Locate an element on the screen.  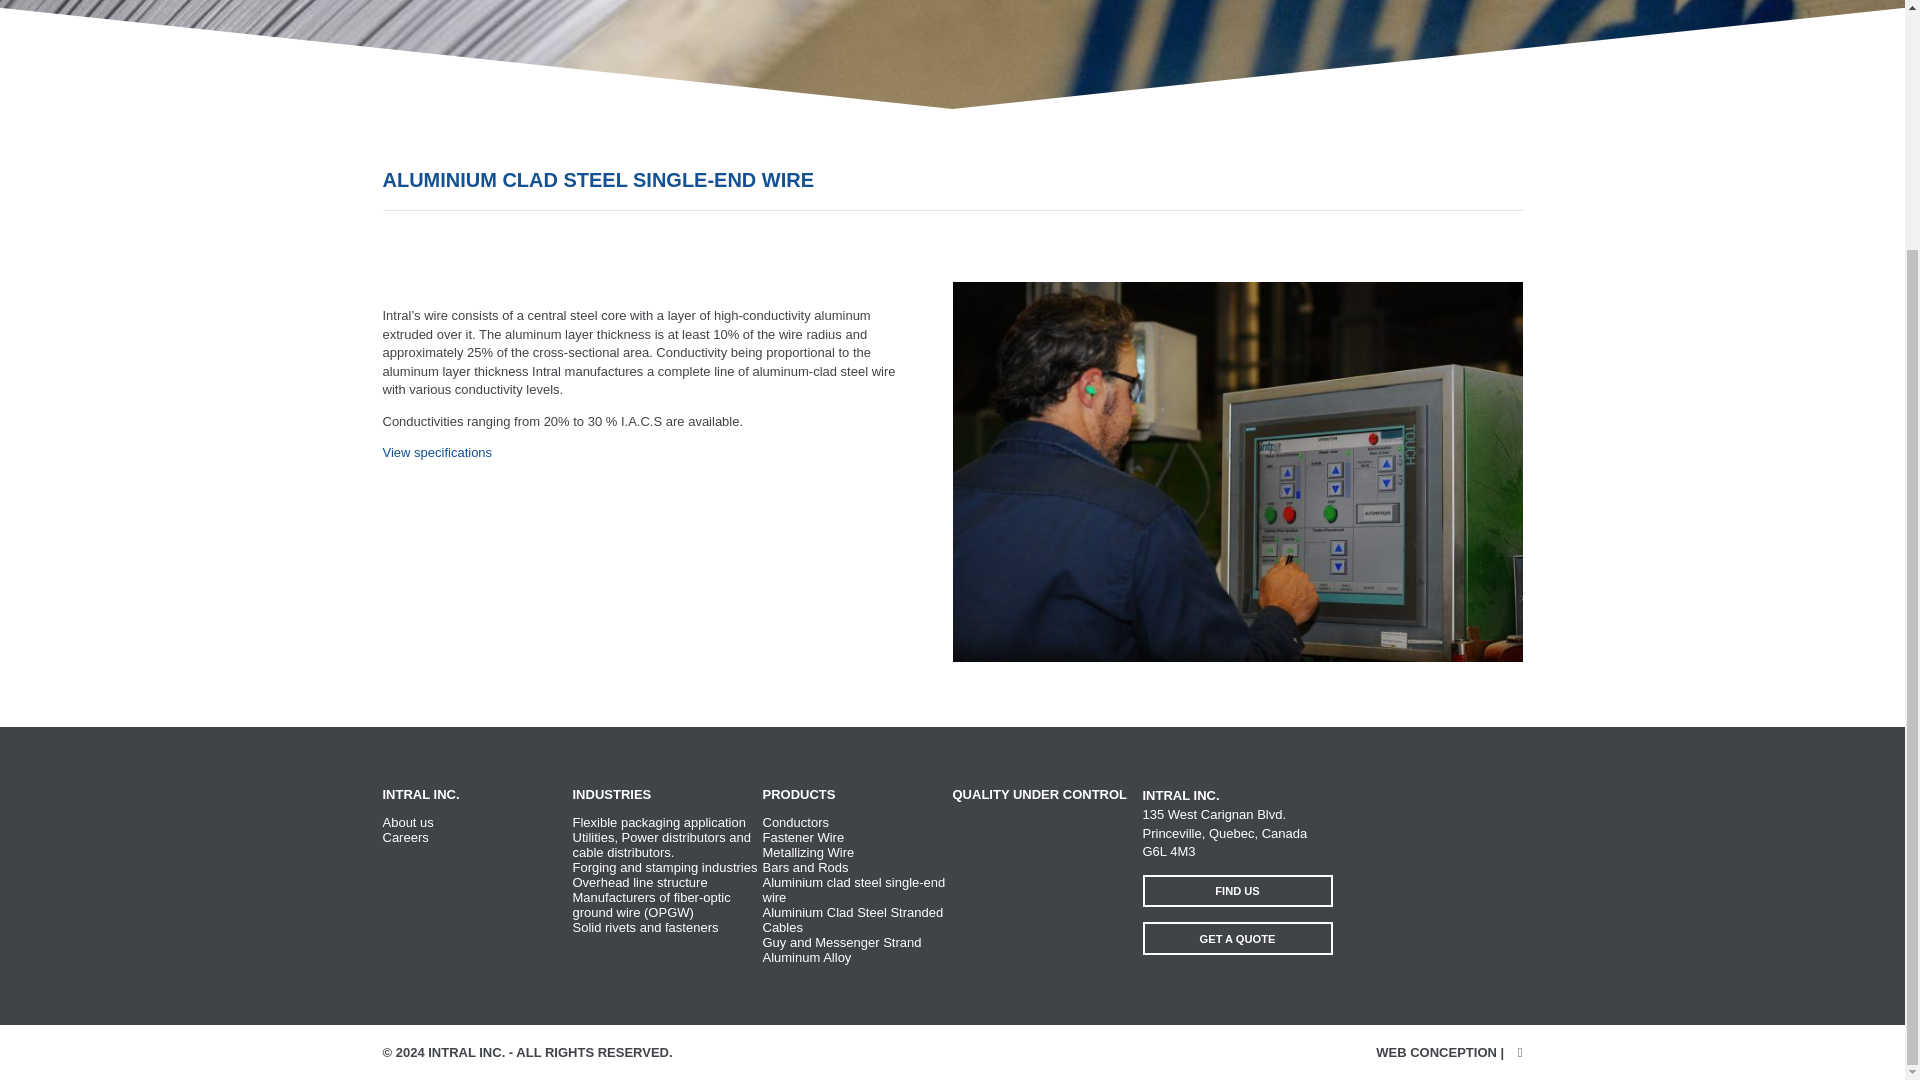
Fastener Wire is located at coordinates (803, 837).